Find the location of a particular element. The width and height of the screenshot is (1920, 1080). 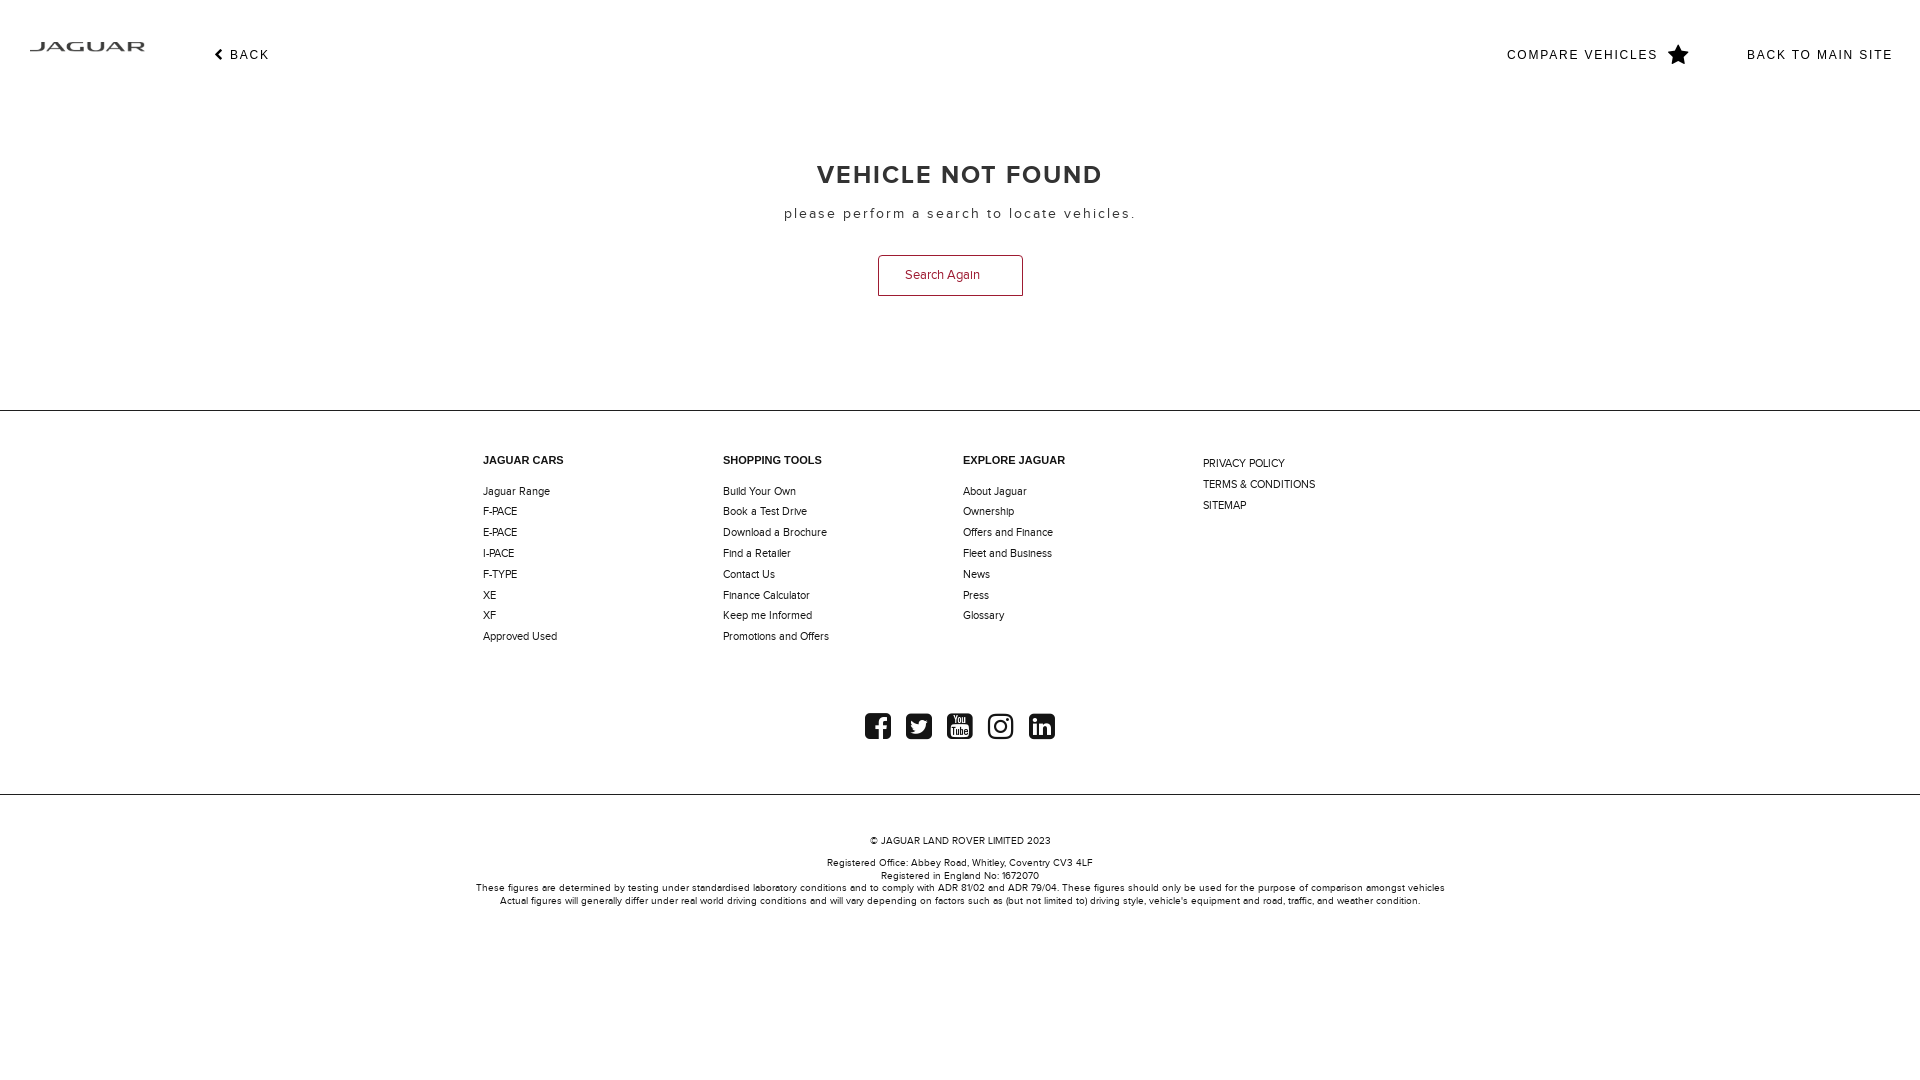

Press is located at coordinates (976, 596).